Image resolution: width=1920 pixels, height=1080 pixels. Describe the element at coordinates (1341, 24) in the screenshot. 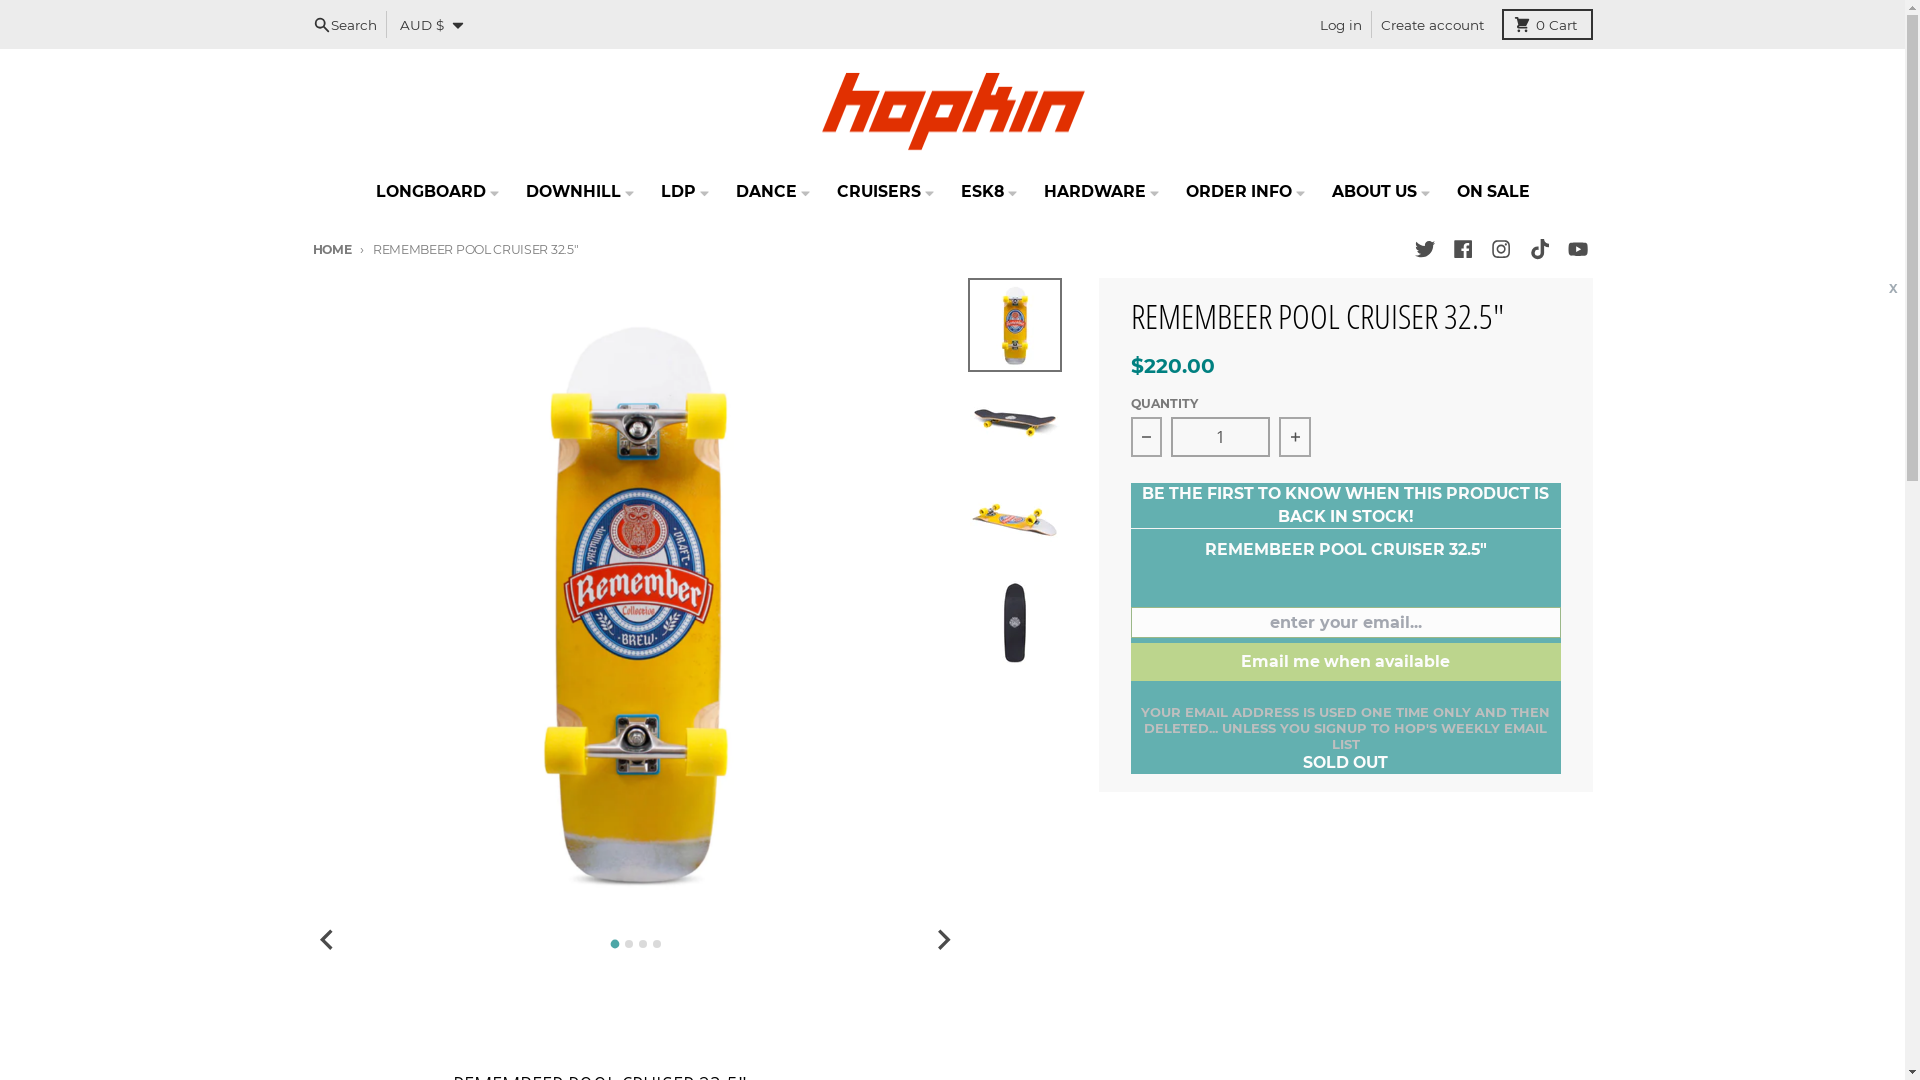

I see `Log in` at that location.